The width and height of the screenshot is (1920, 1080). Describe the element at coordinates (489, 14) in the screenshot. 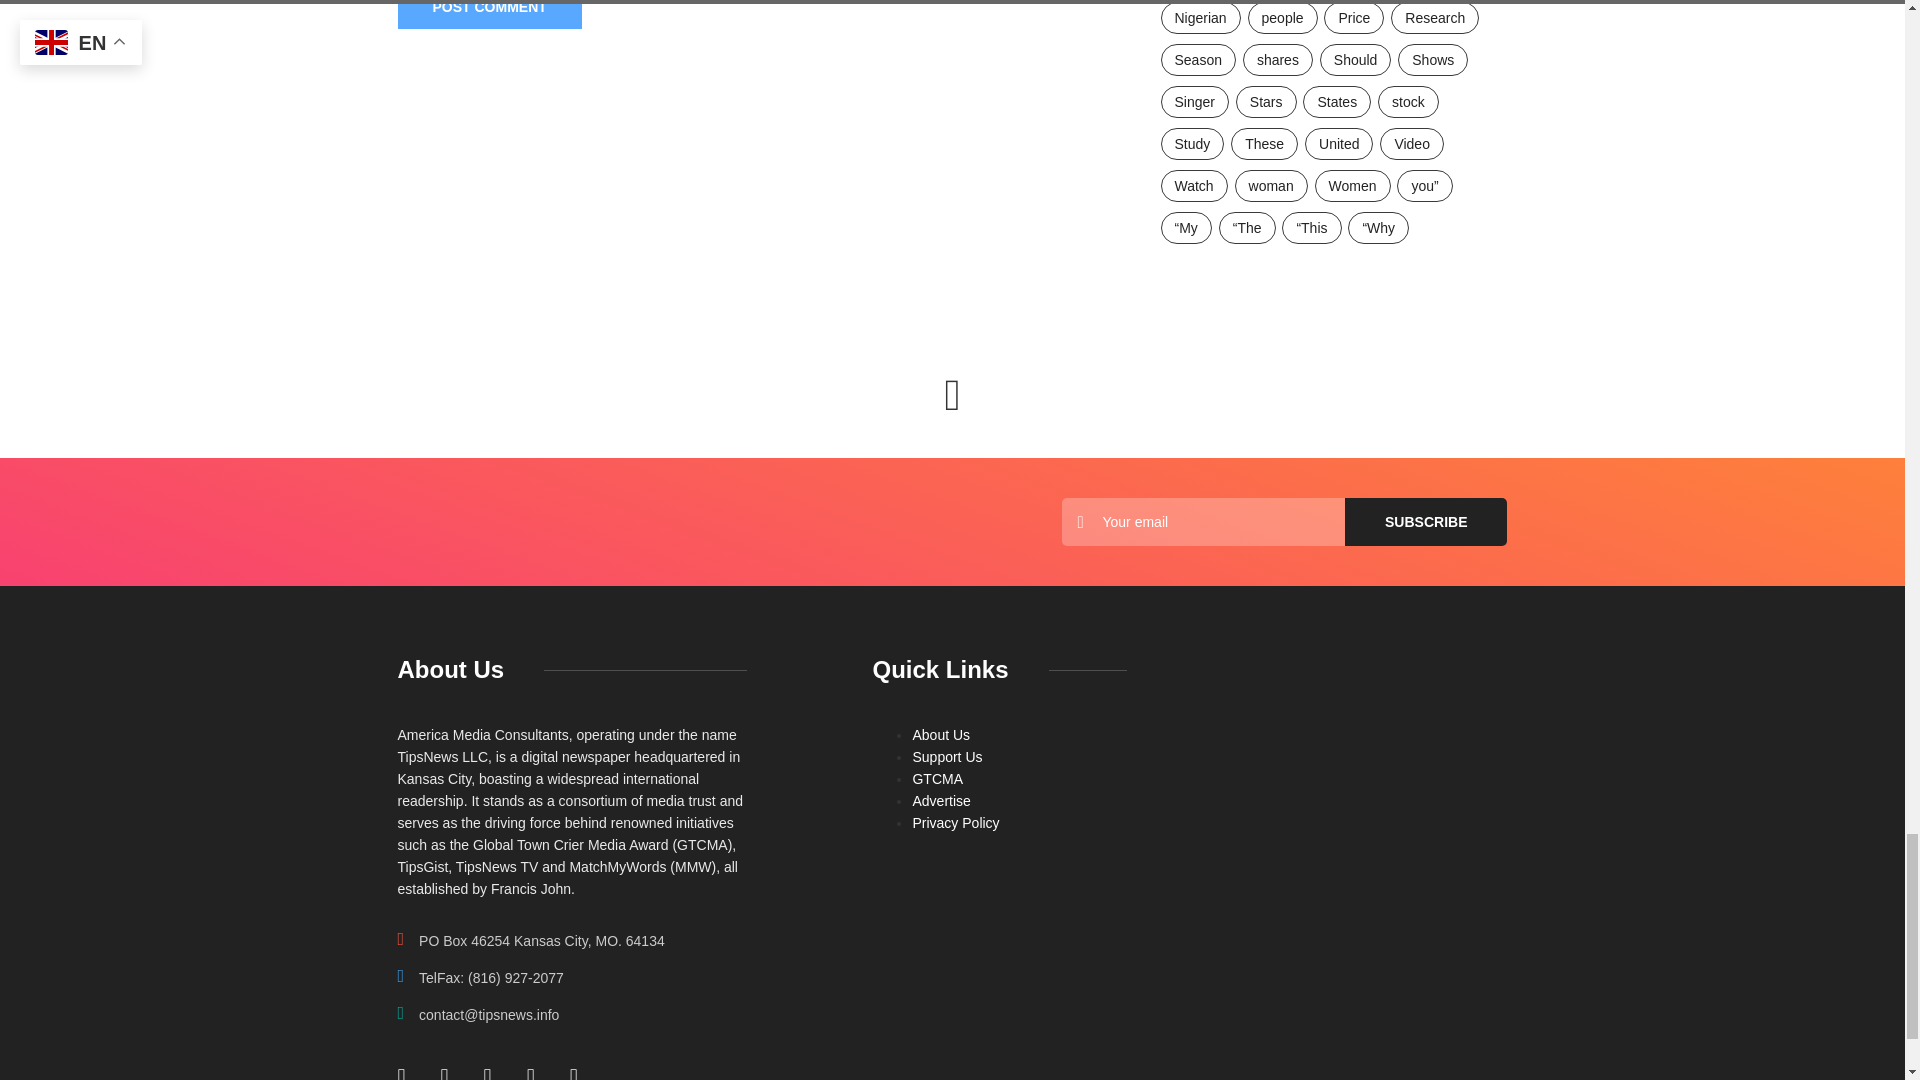

I see `Post Comment` at that location.